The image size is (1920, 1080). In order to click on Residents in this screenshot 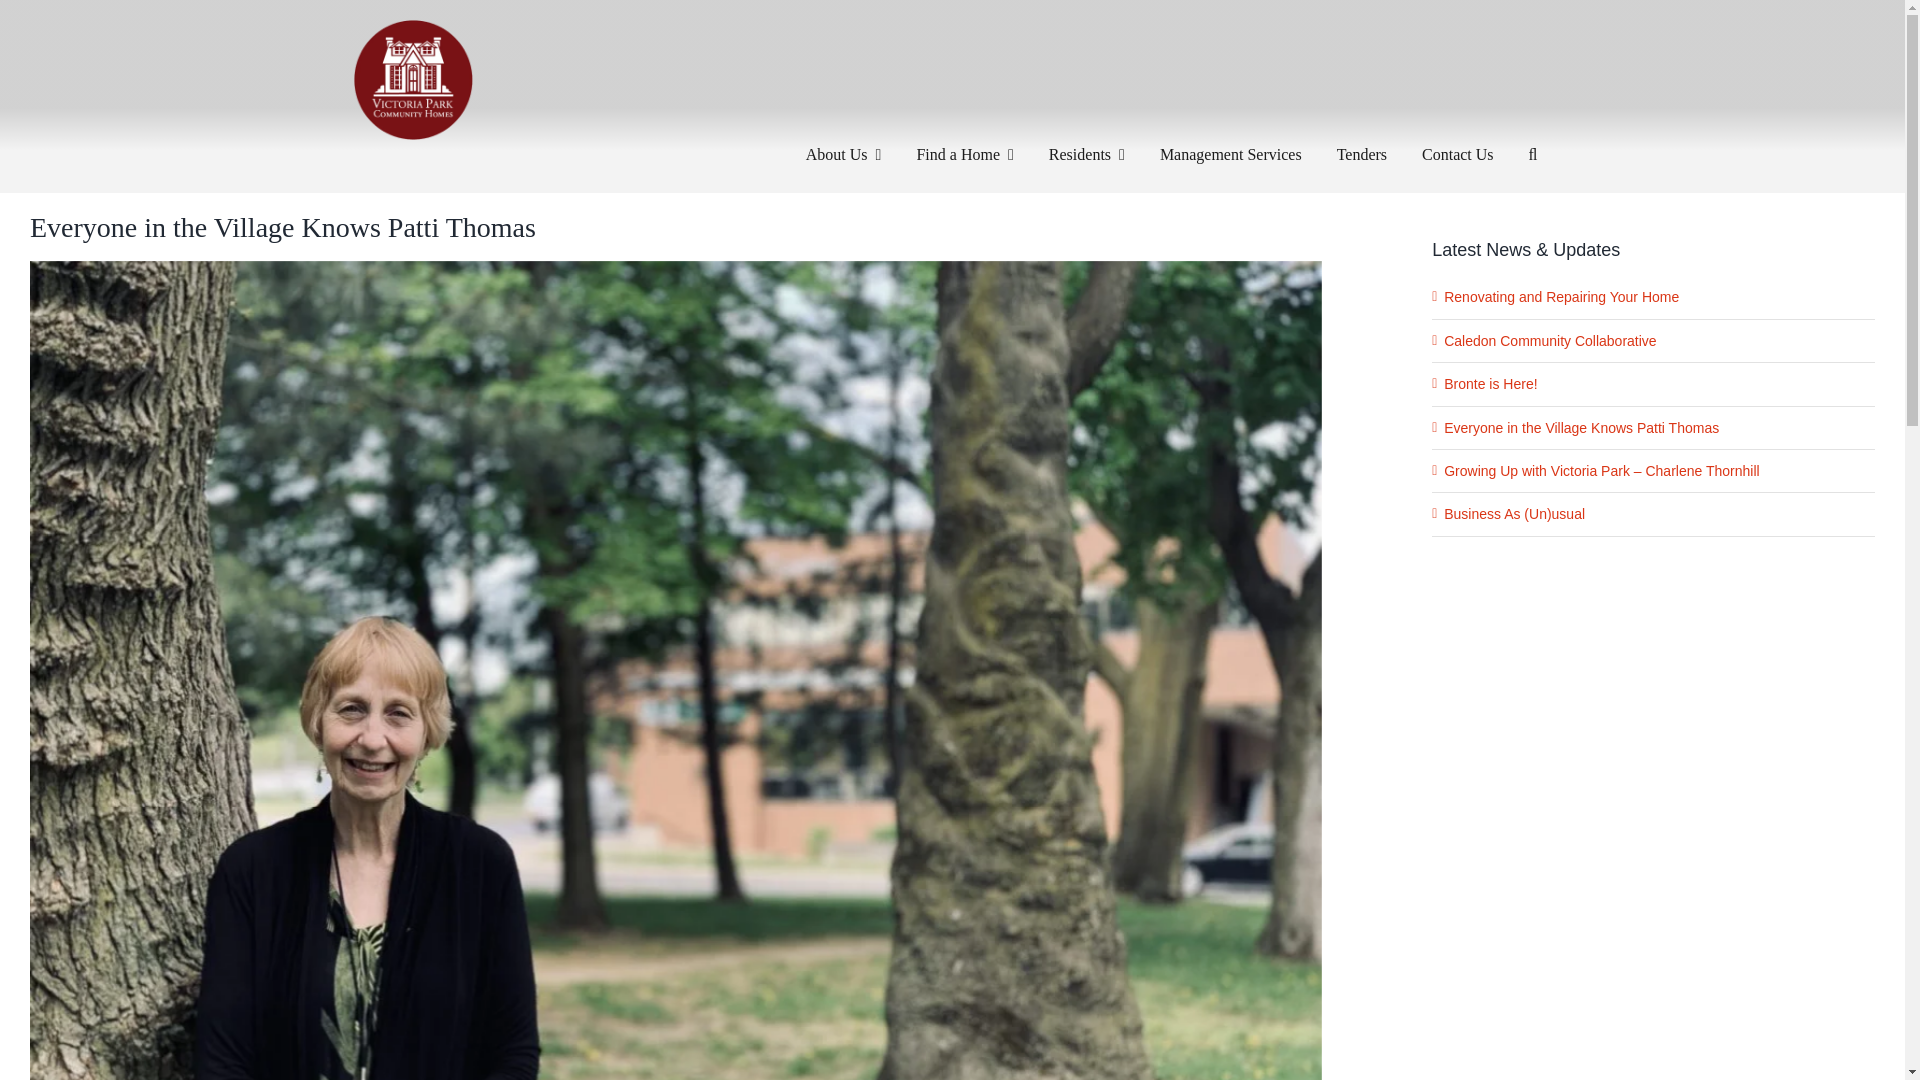, I will do `click(1087, 142)`.